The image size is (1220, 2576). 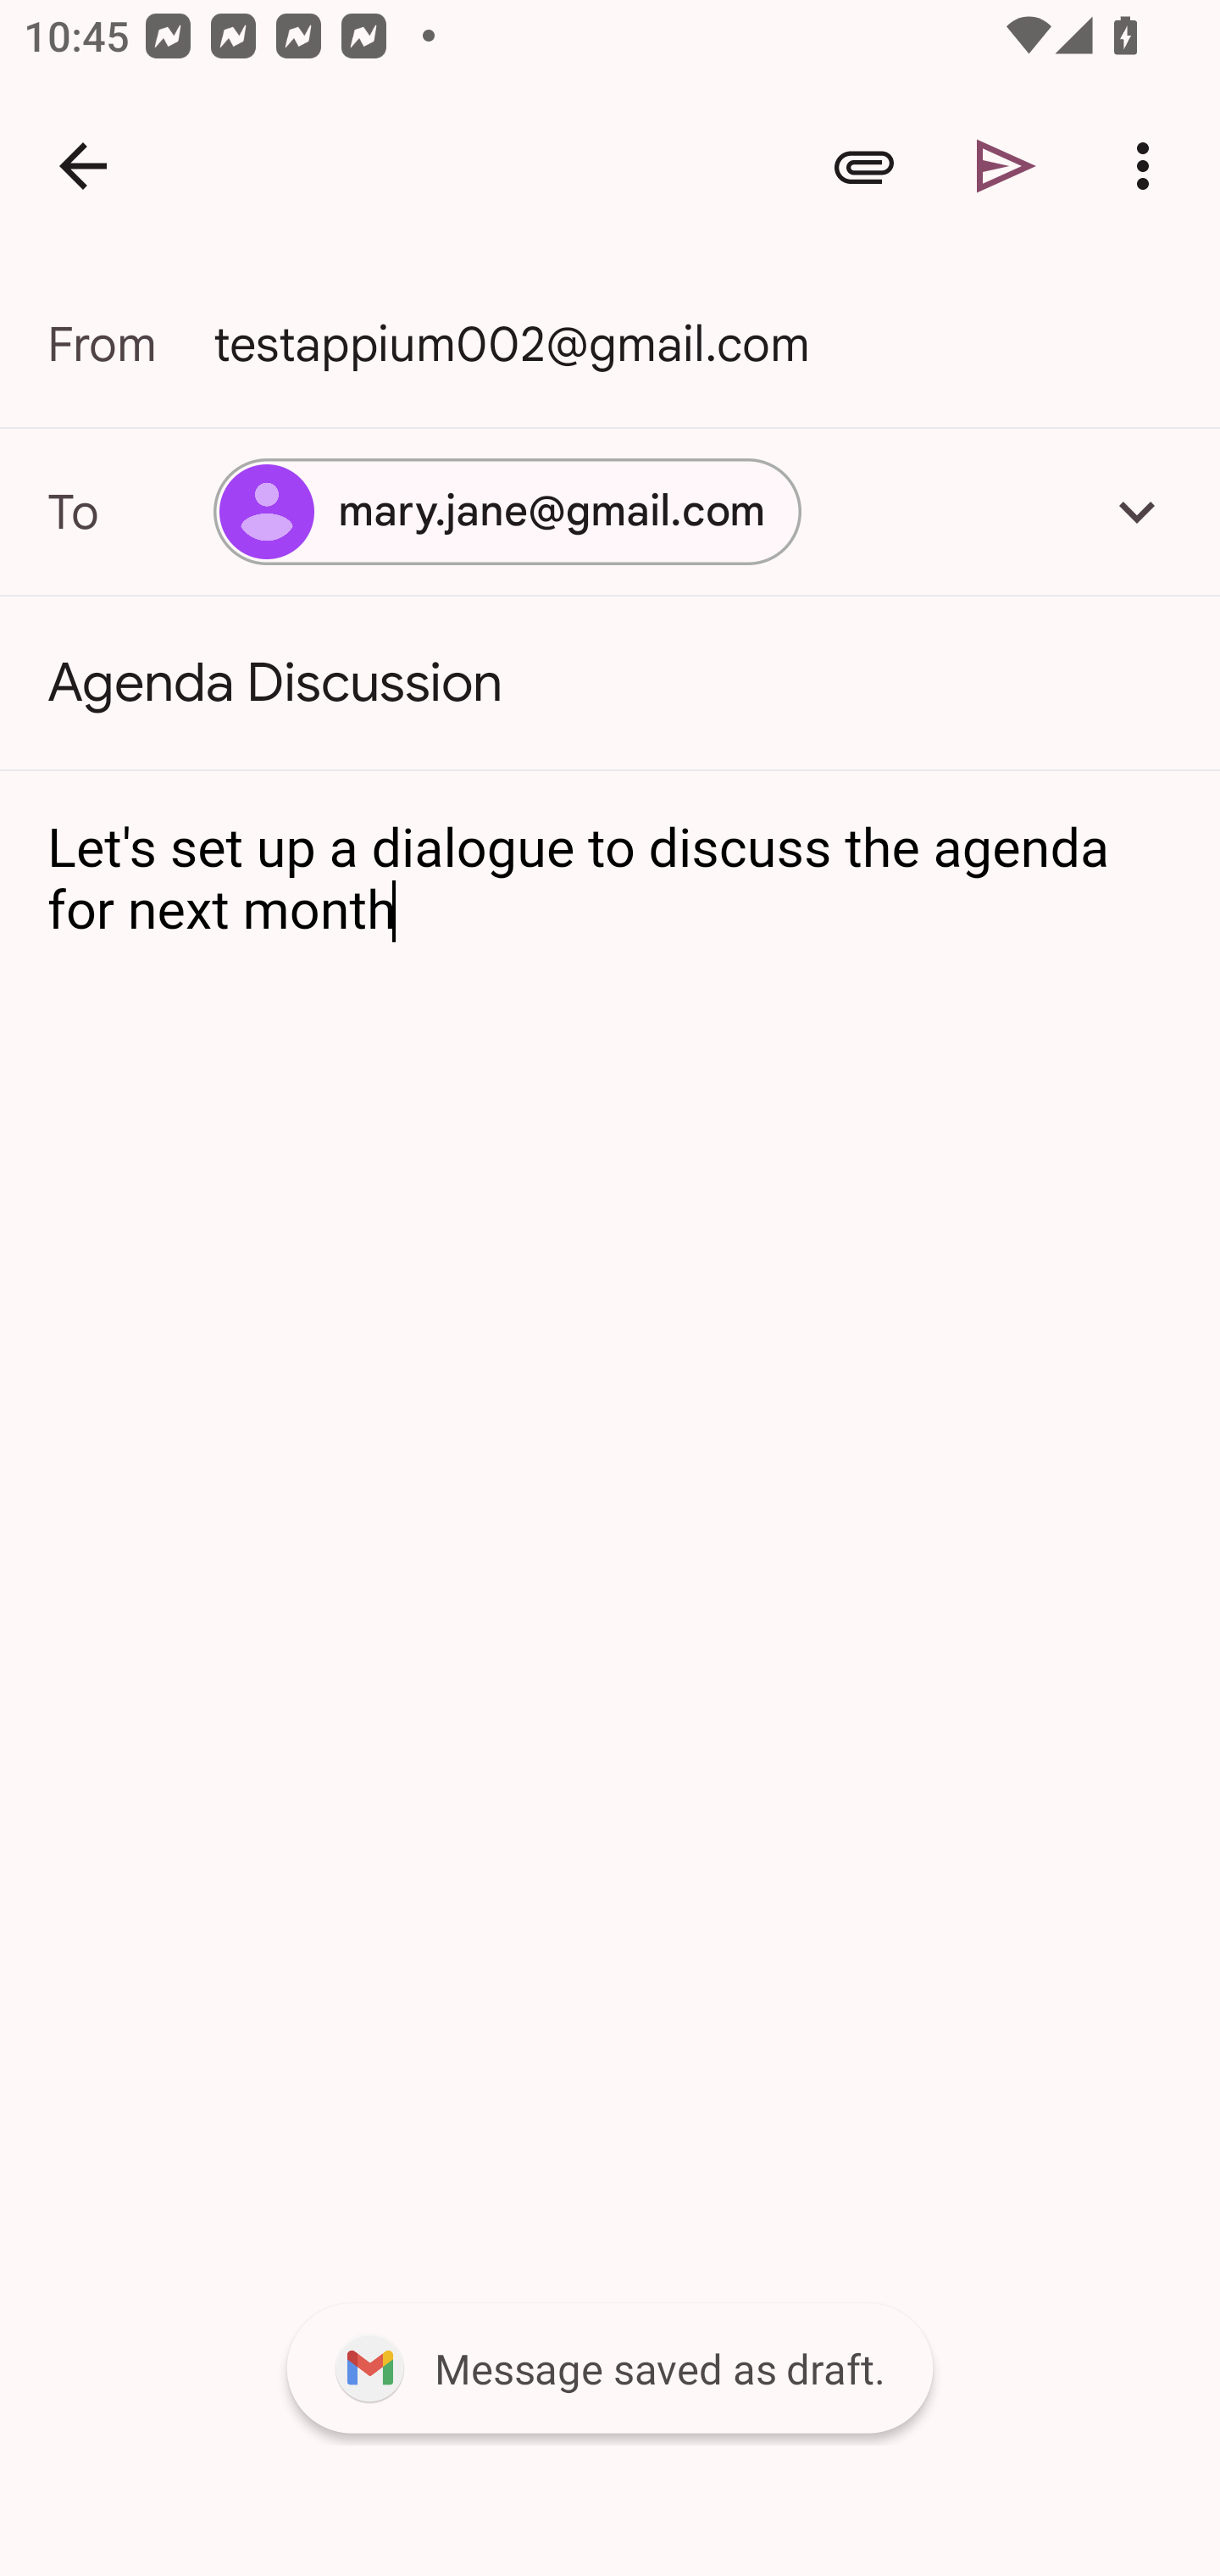 What do you see at coordinates (1137, 511) in the screenshot?
I see `Add Cc/Bcc` at bounding box center [1137, 511].